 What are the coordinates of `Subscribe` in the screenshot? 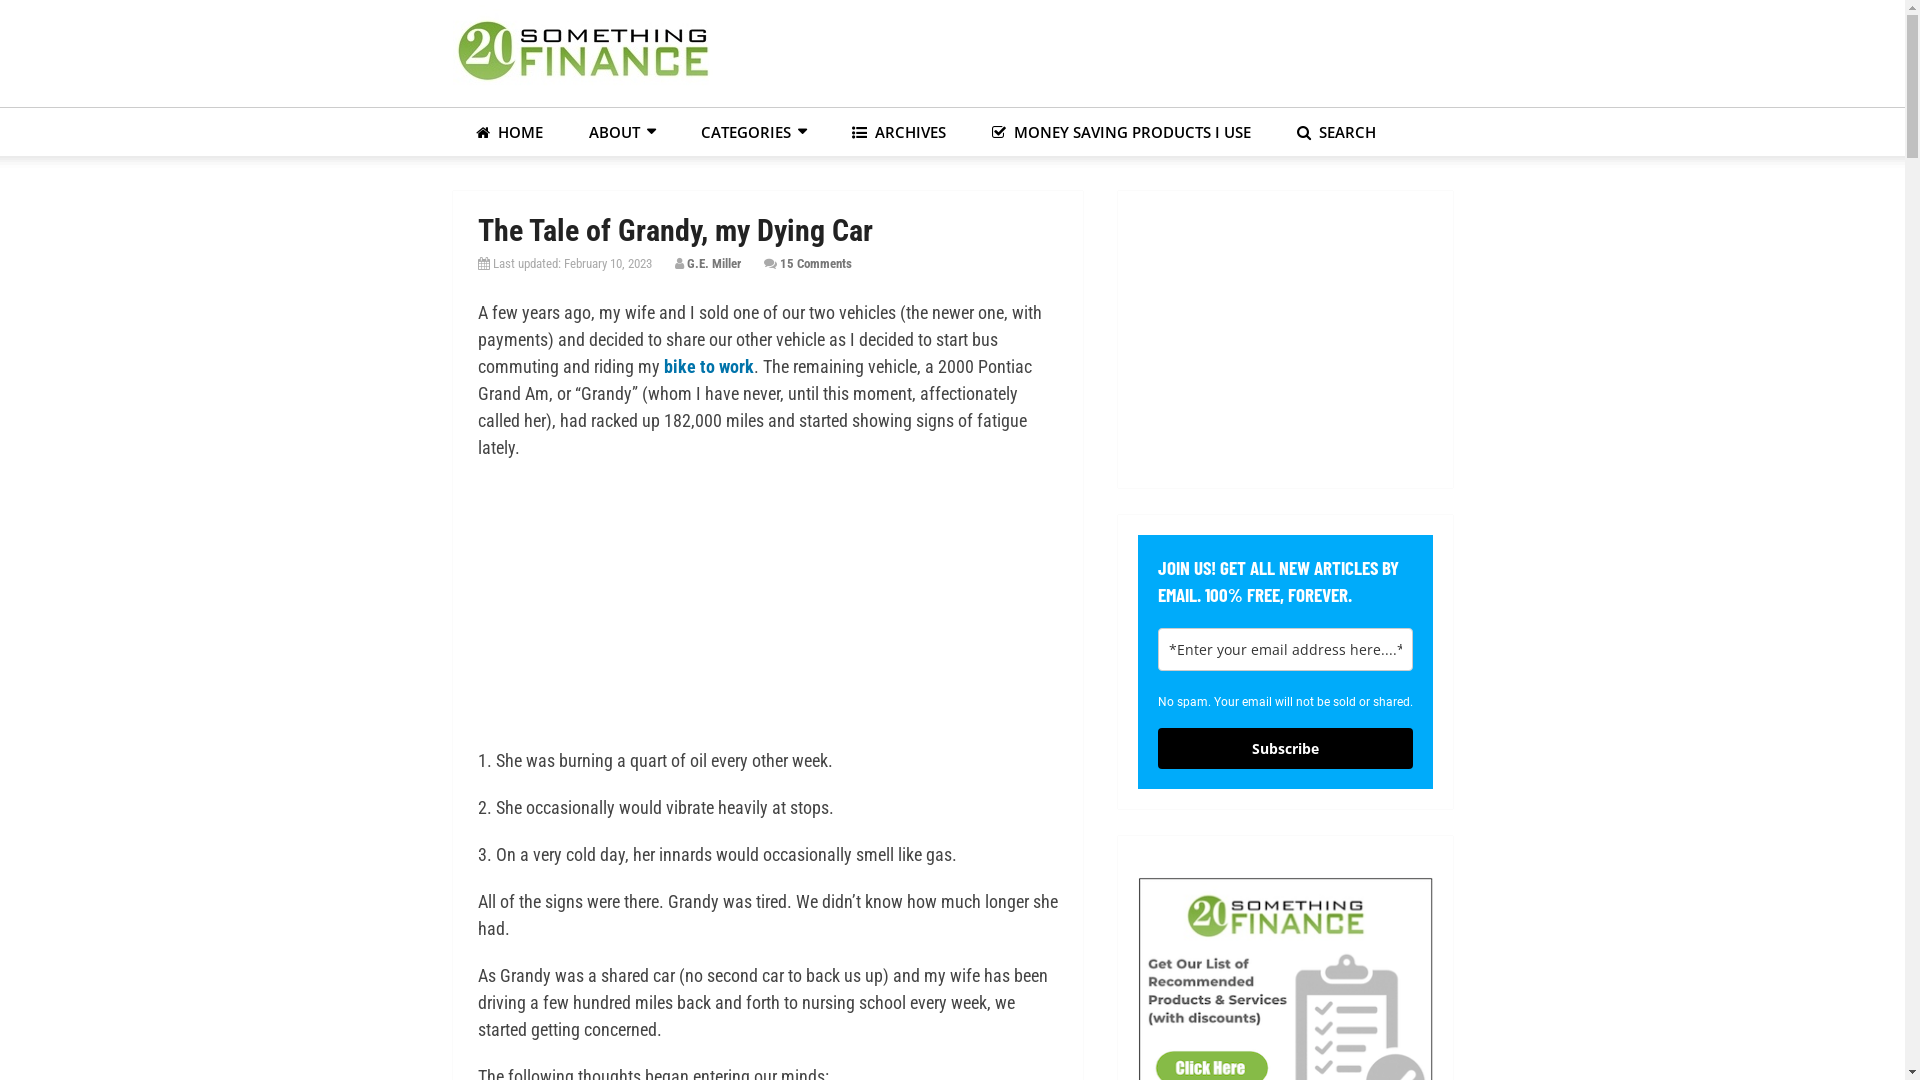 It's located at (1286, 748).